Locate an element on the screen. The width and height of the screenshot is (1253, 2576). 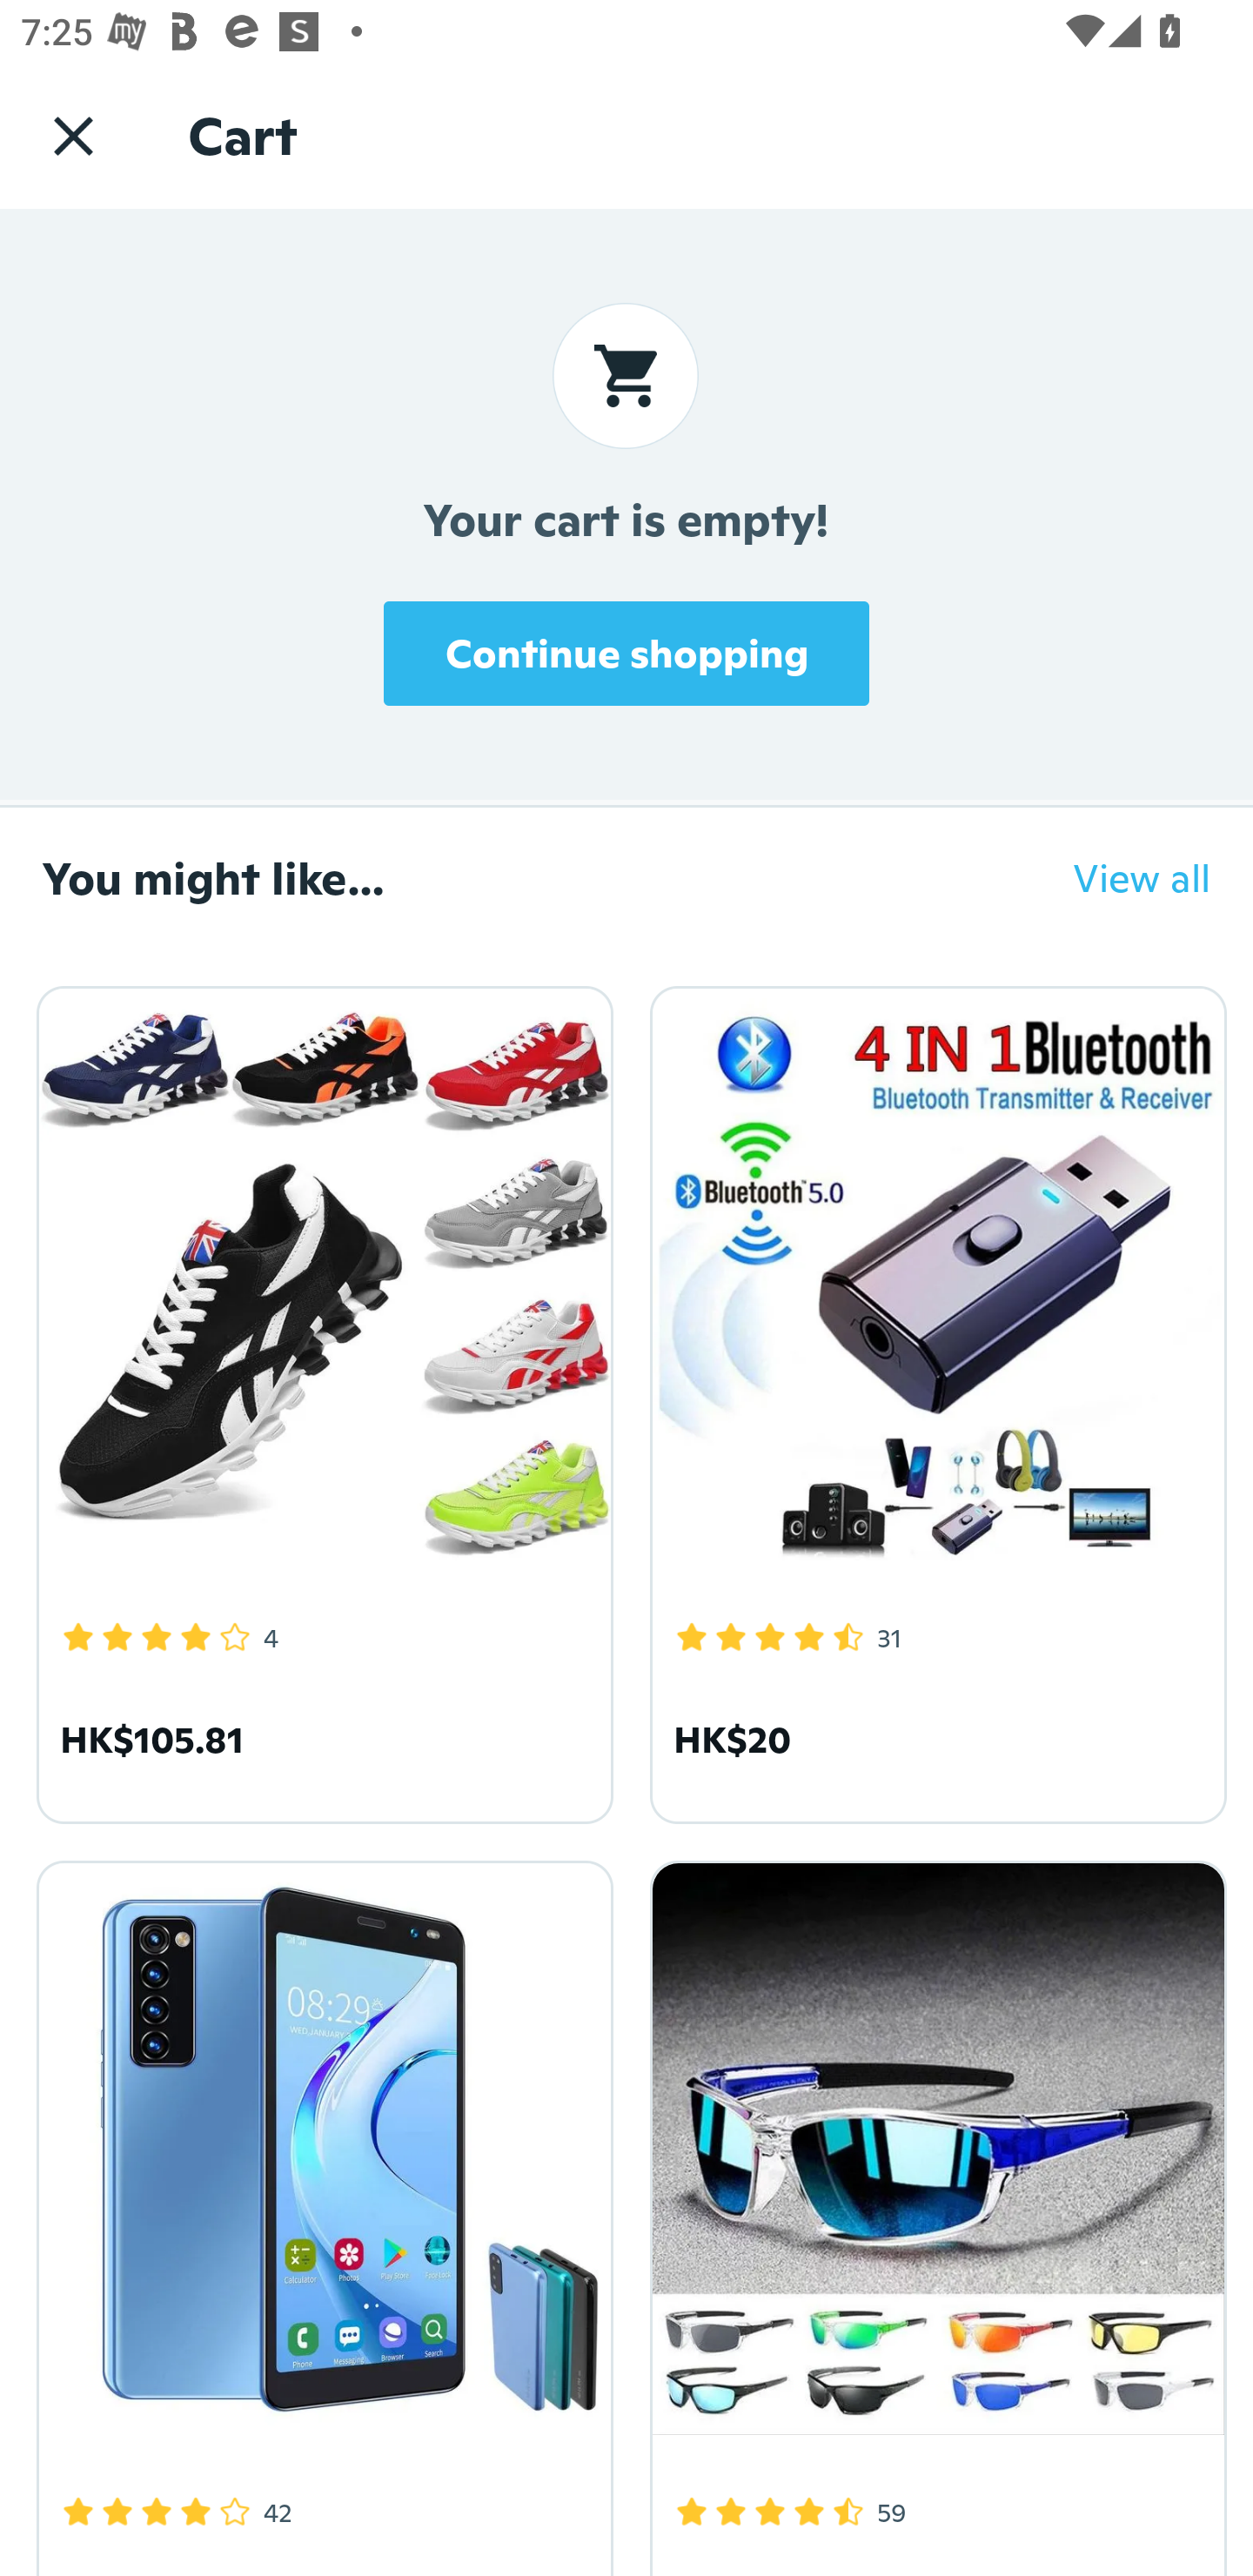
Continue shopping is located at coordinates (626, 653).